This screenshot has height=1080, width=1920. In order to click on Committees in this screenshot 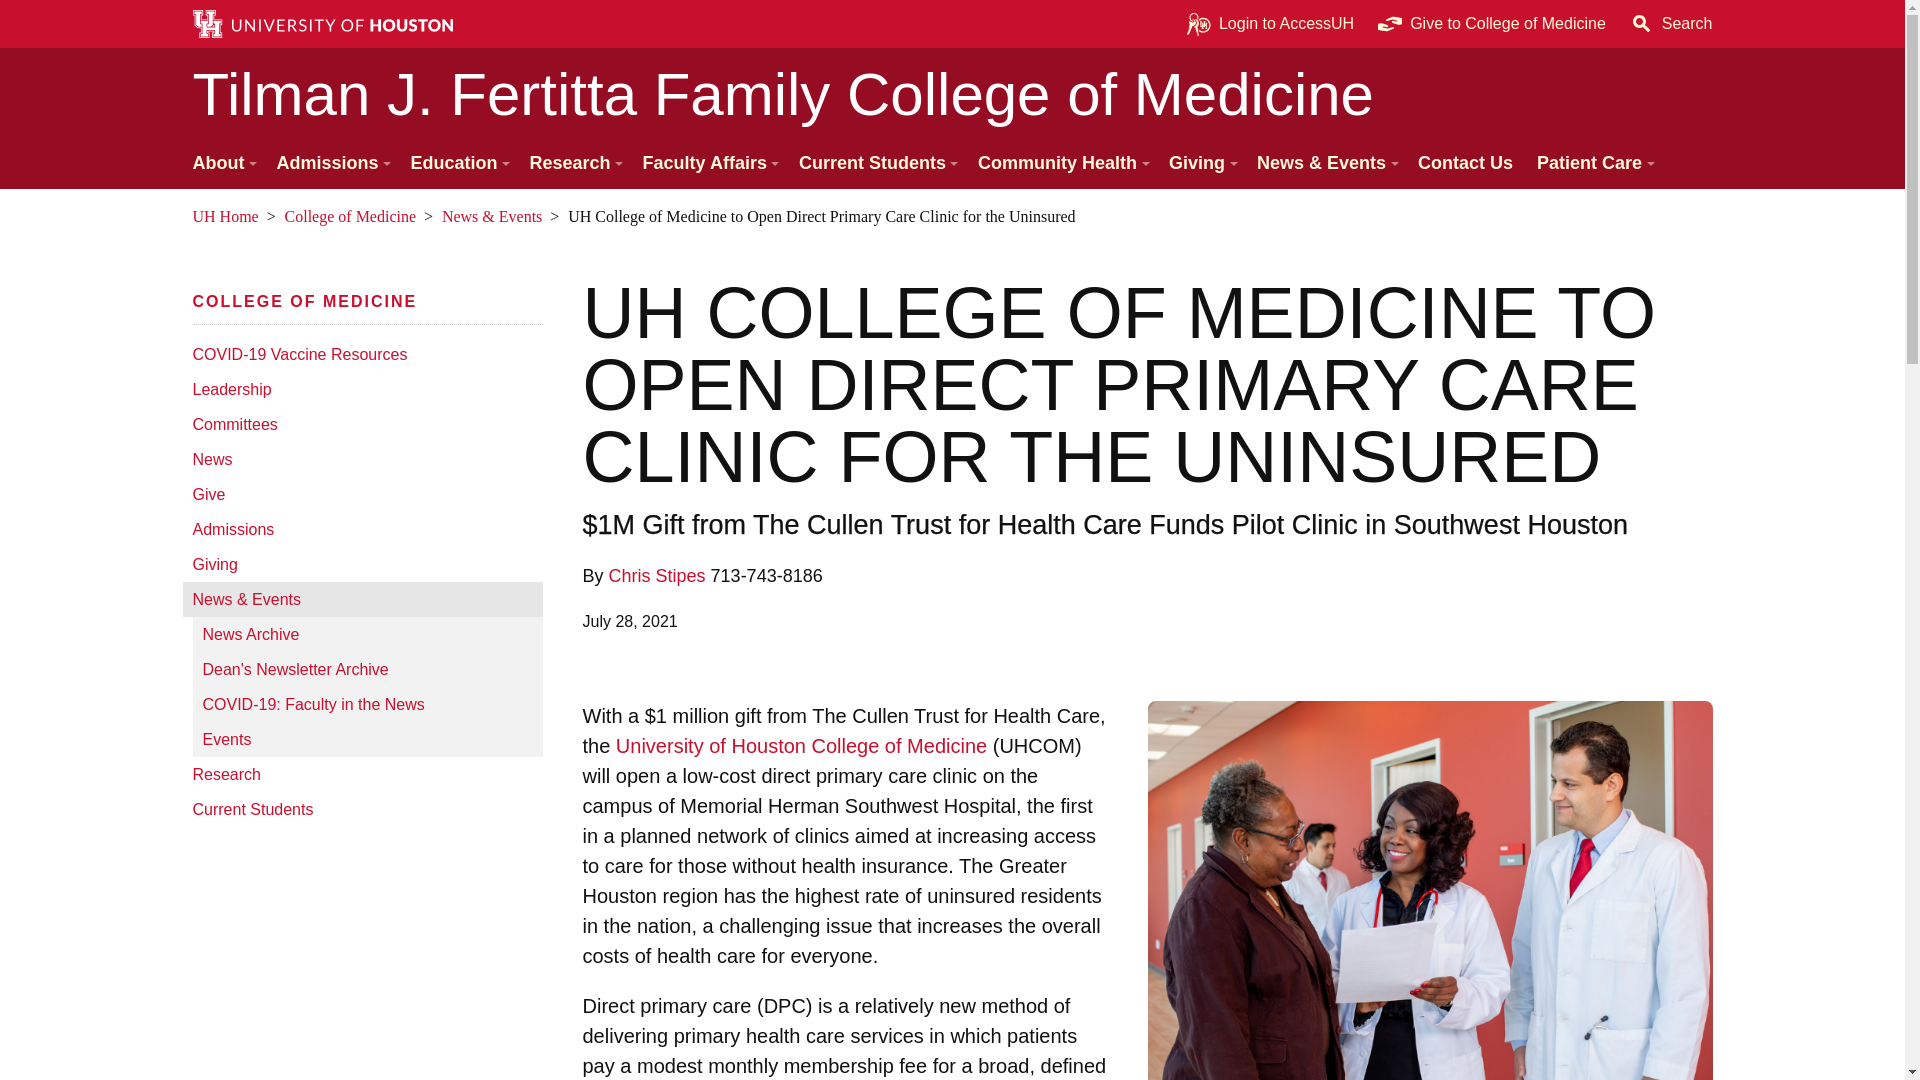, I will do `click(362, 424)`.